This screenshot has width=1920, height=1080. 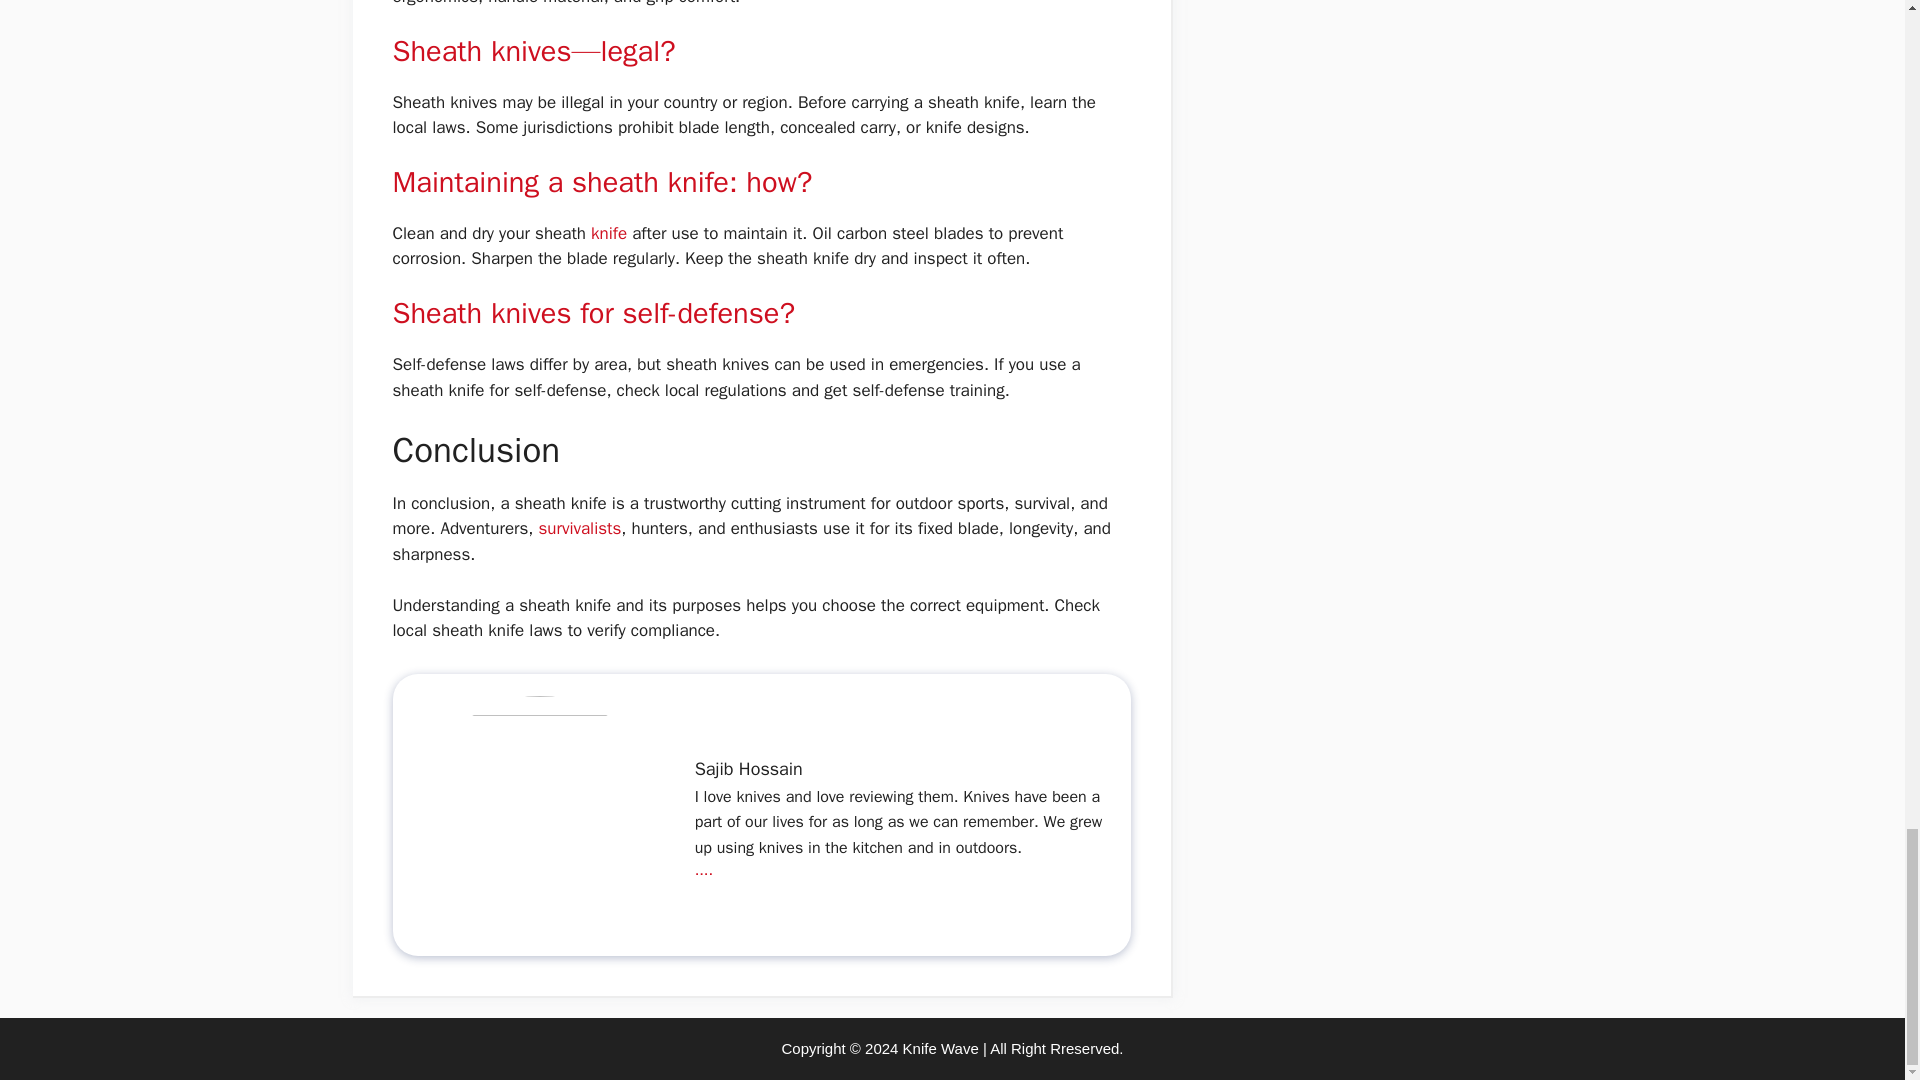 I want to click on Read more about this author, so click(x=704, y=870).